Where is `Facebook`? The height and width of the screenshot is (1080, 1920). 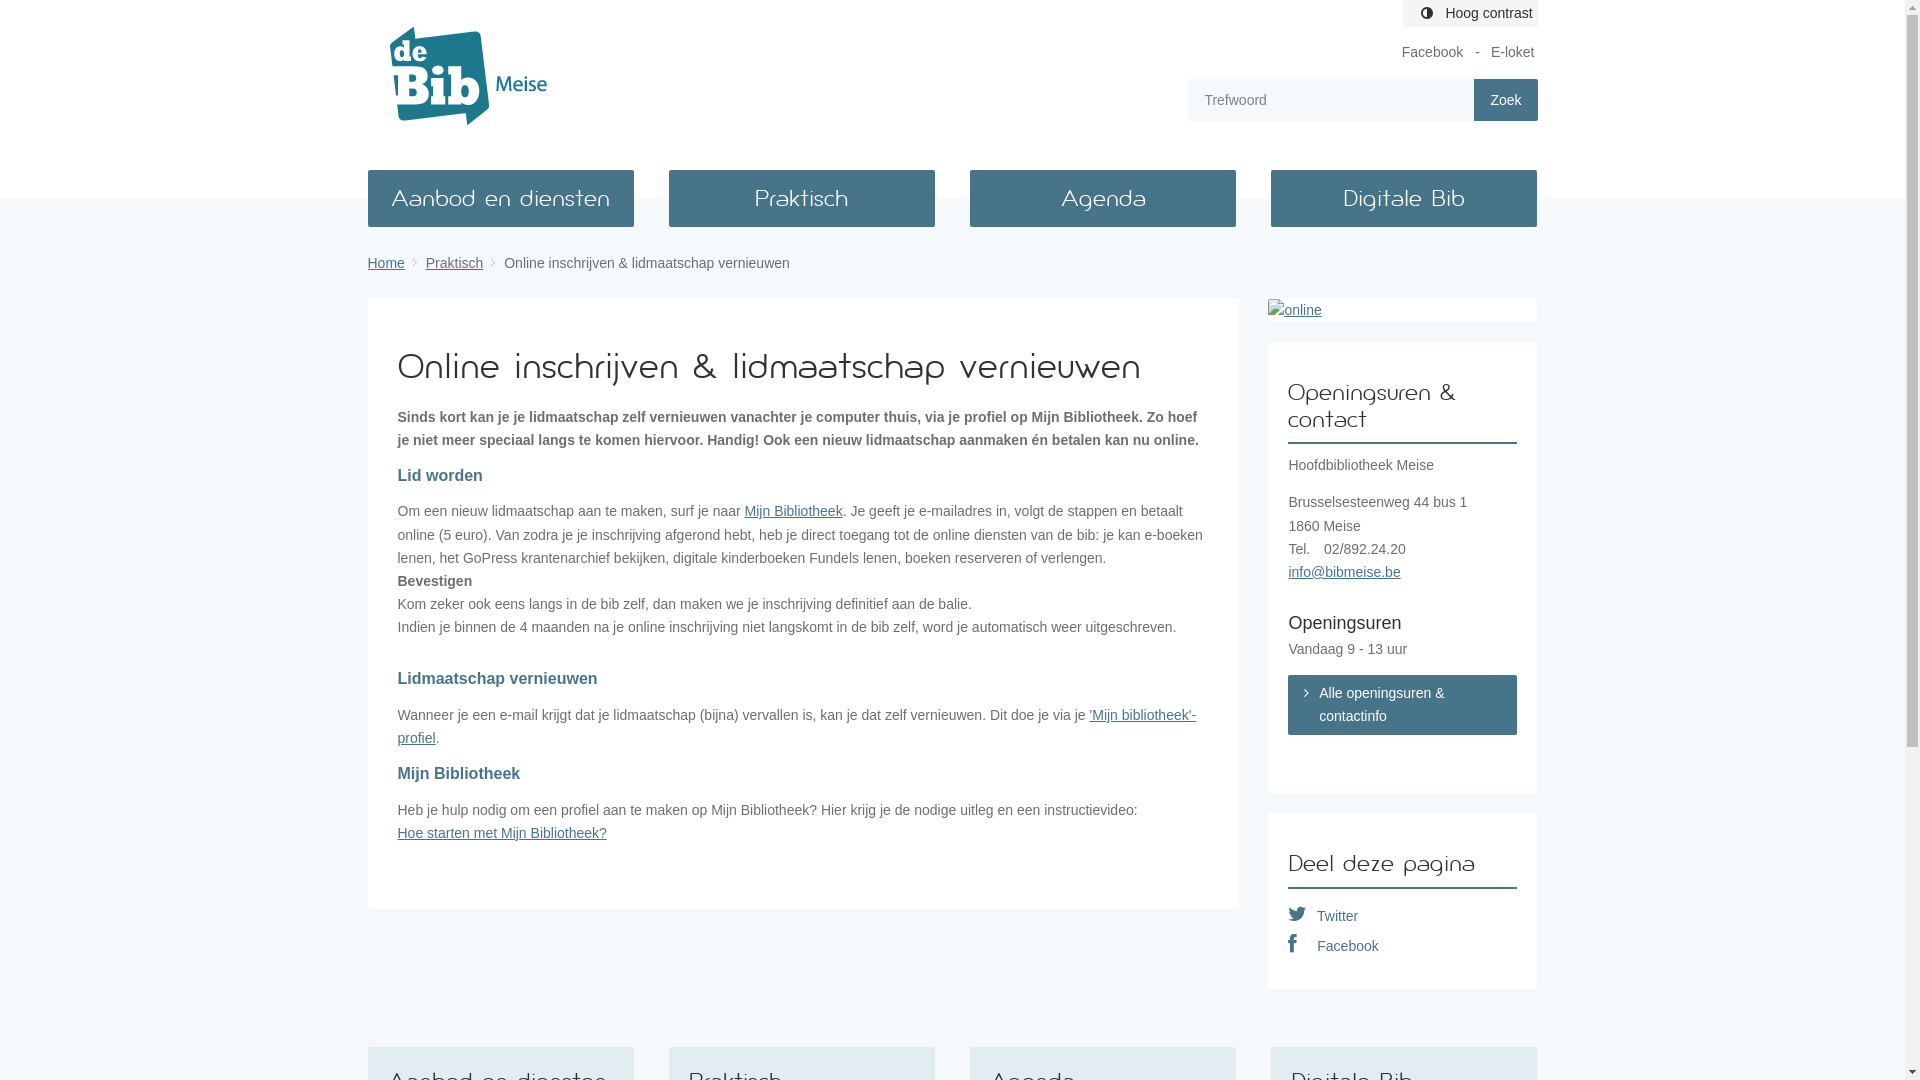 Facebook is located at coordinates (1333, 946).